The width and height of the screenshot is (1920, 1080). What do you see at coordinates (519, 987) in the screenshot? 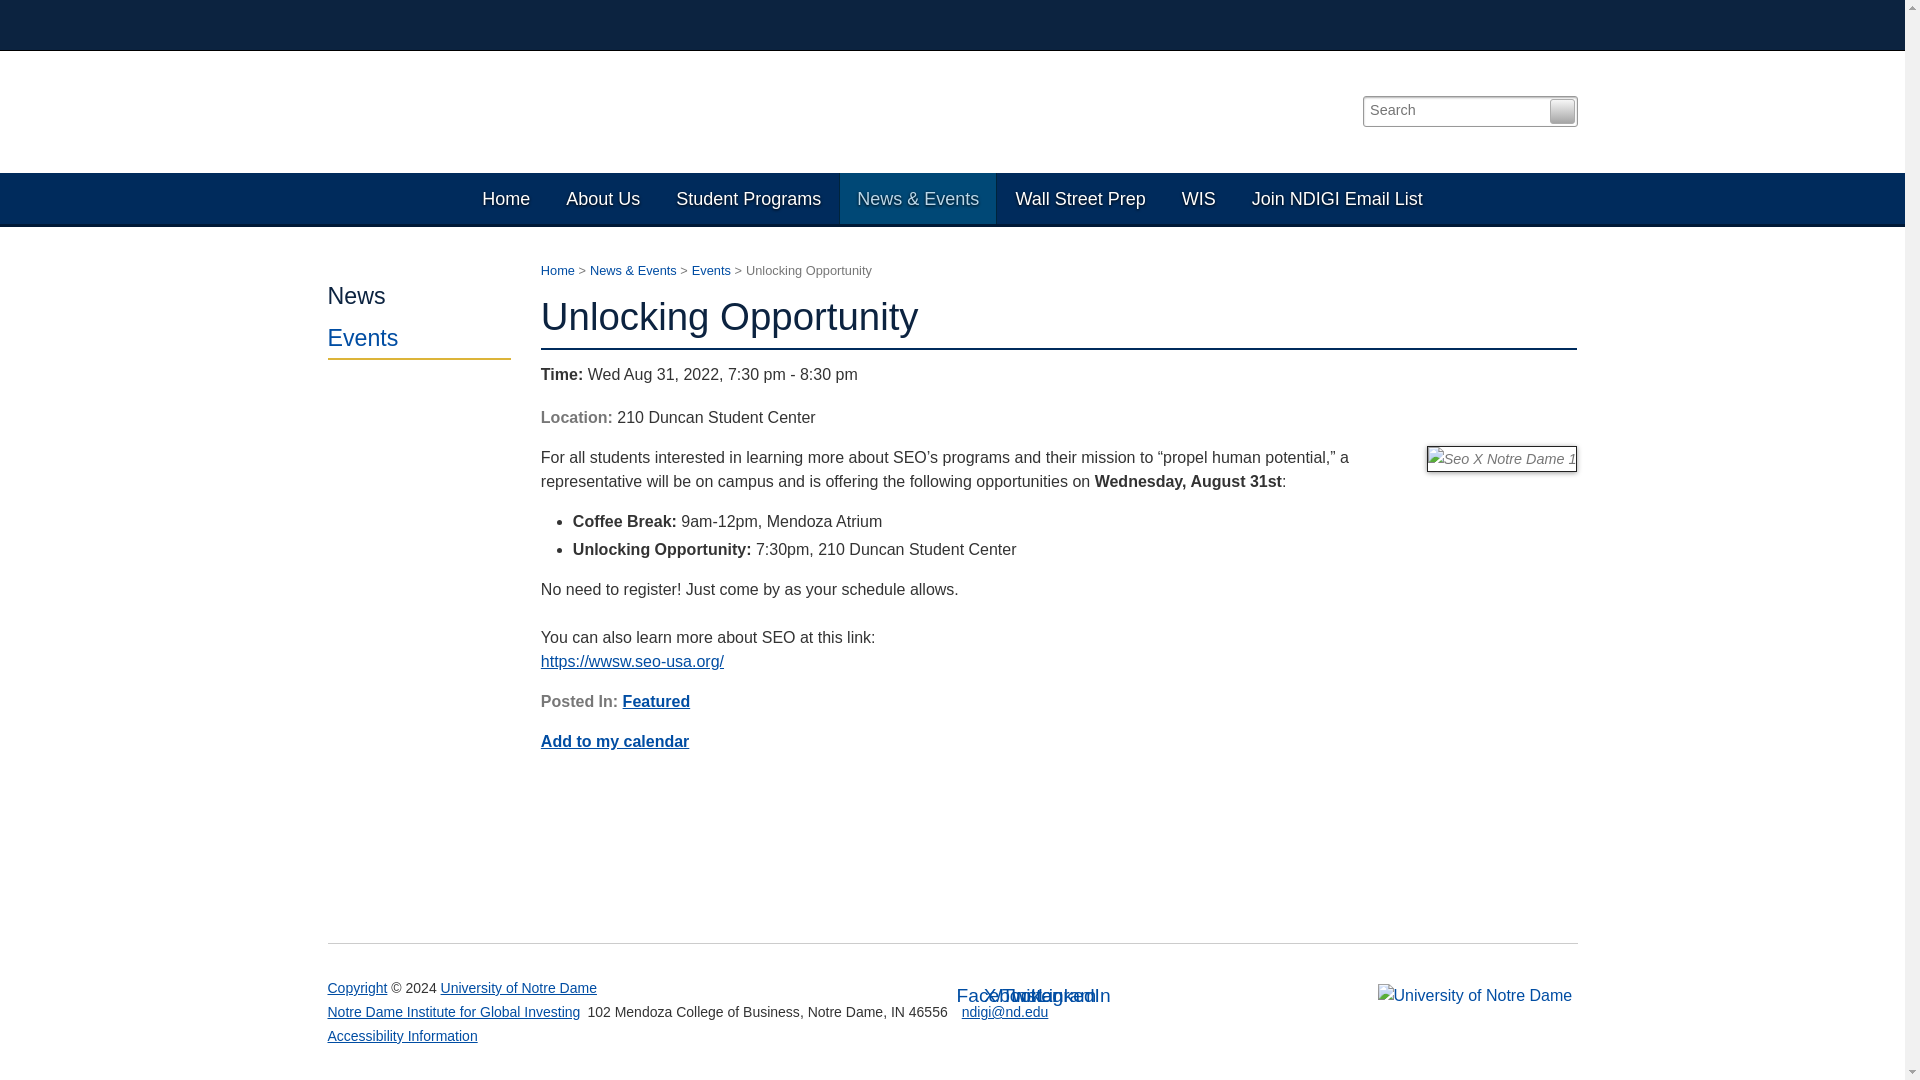
I see `University of Notre Dame` at bounding box center [519, 987].